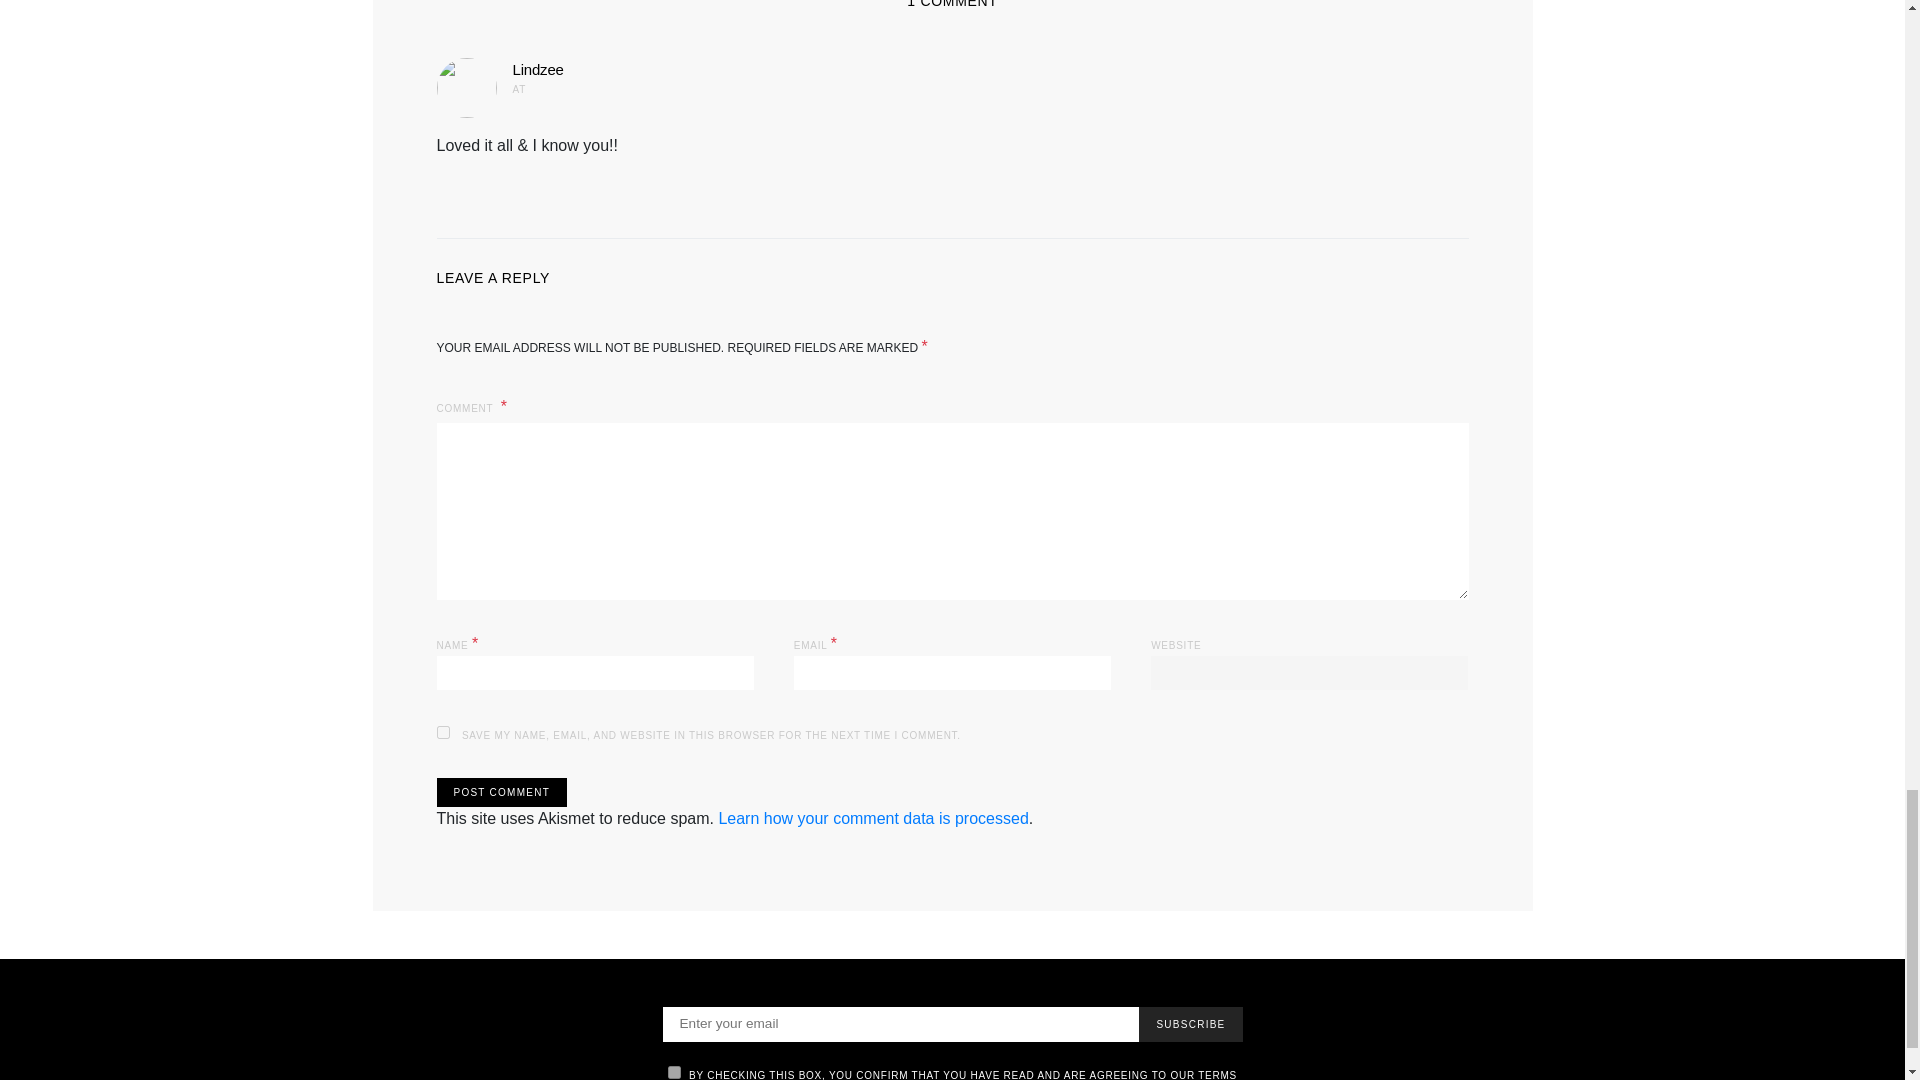 This screenshot has width=1920, height=1080. What do you see at coordinates (500, 792) in the screenshot?
I see `Post Comment` at bounding box center [500, 792].